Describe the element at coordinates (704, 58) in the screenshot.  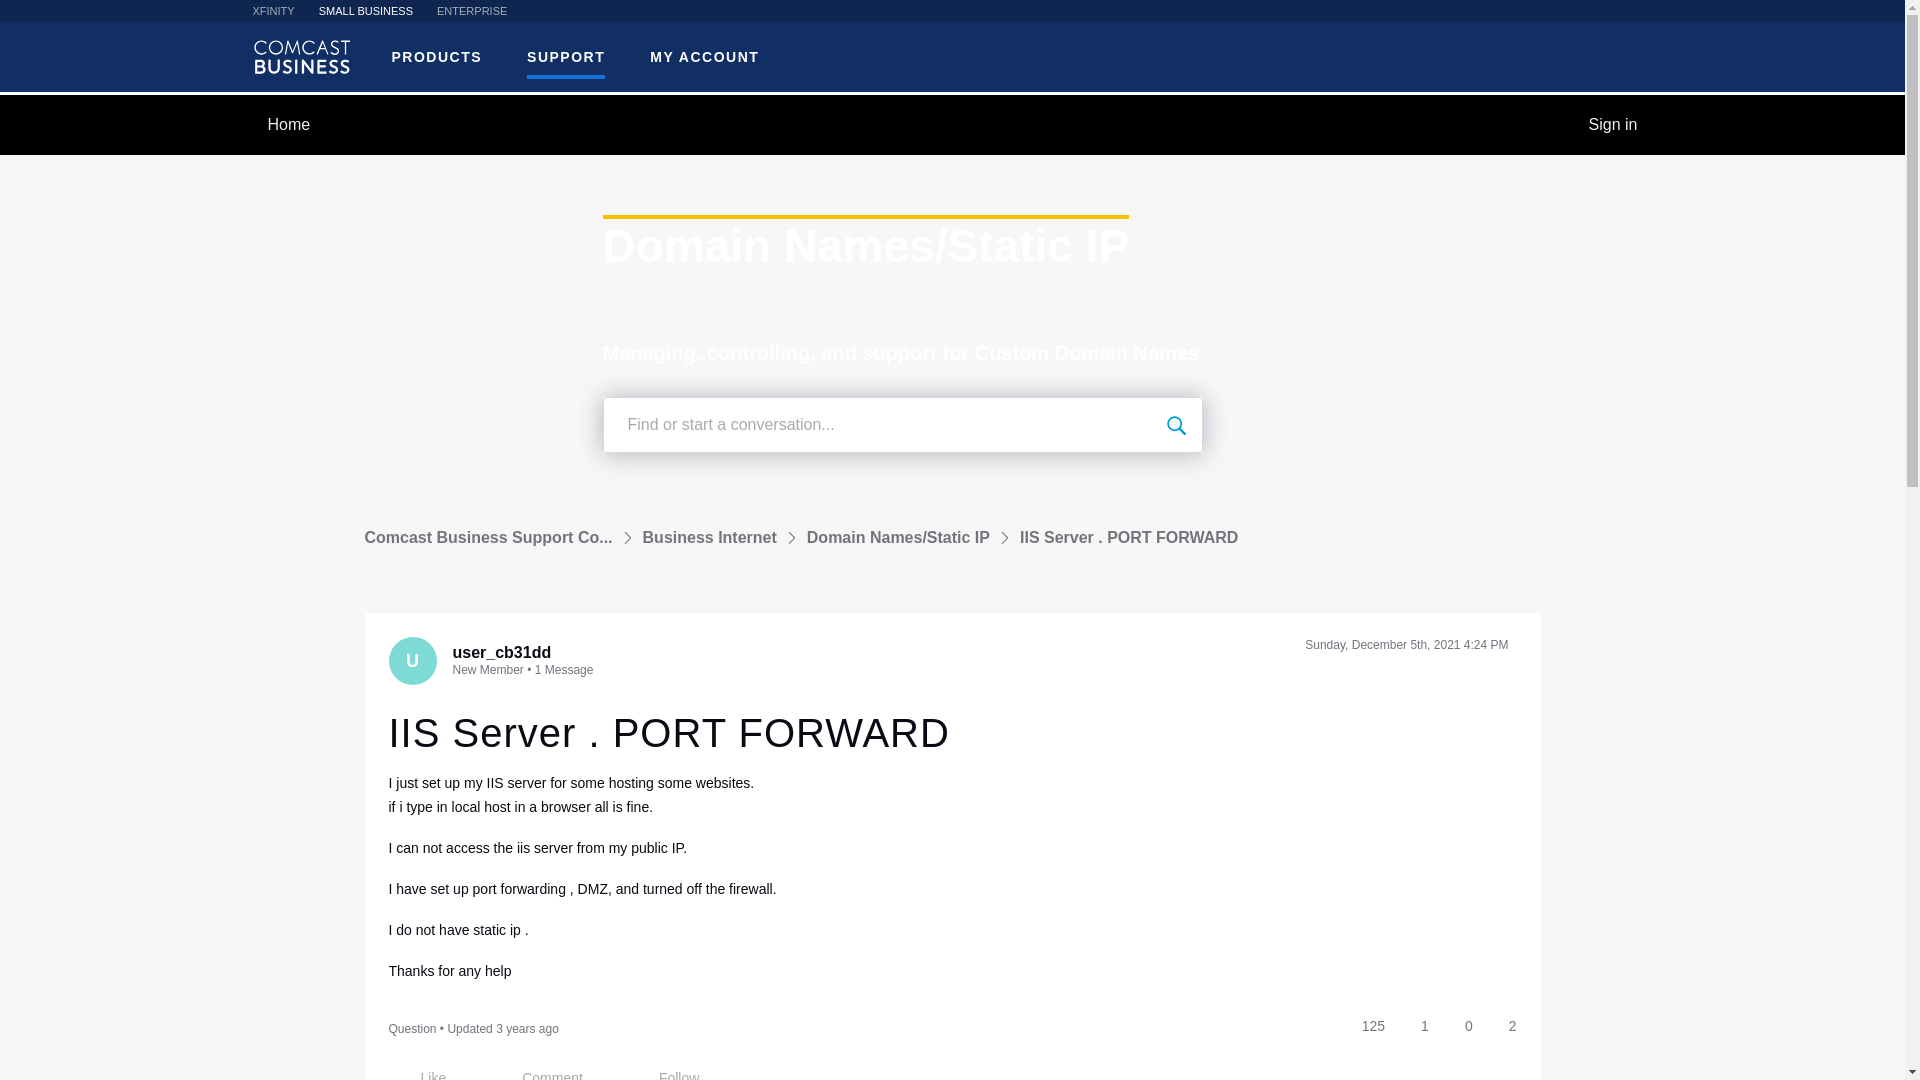
I see `MY ACCOUNT` at that location.